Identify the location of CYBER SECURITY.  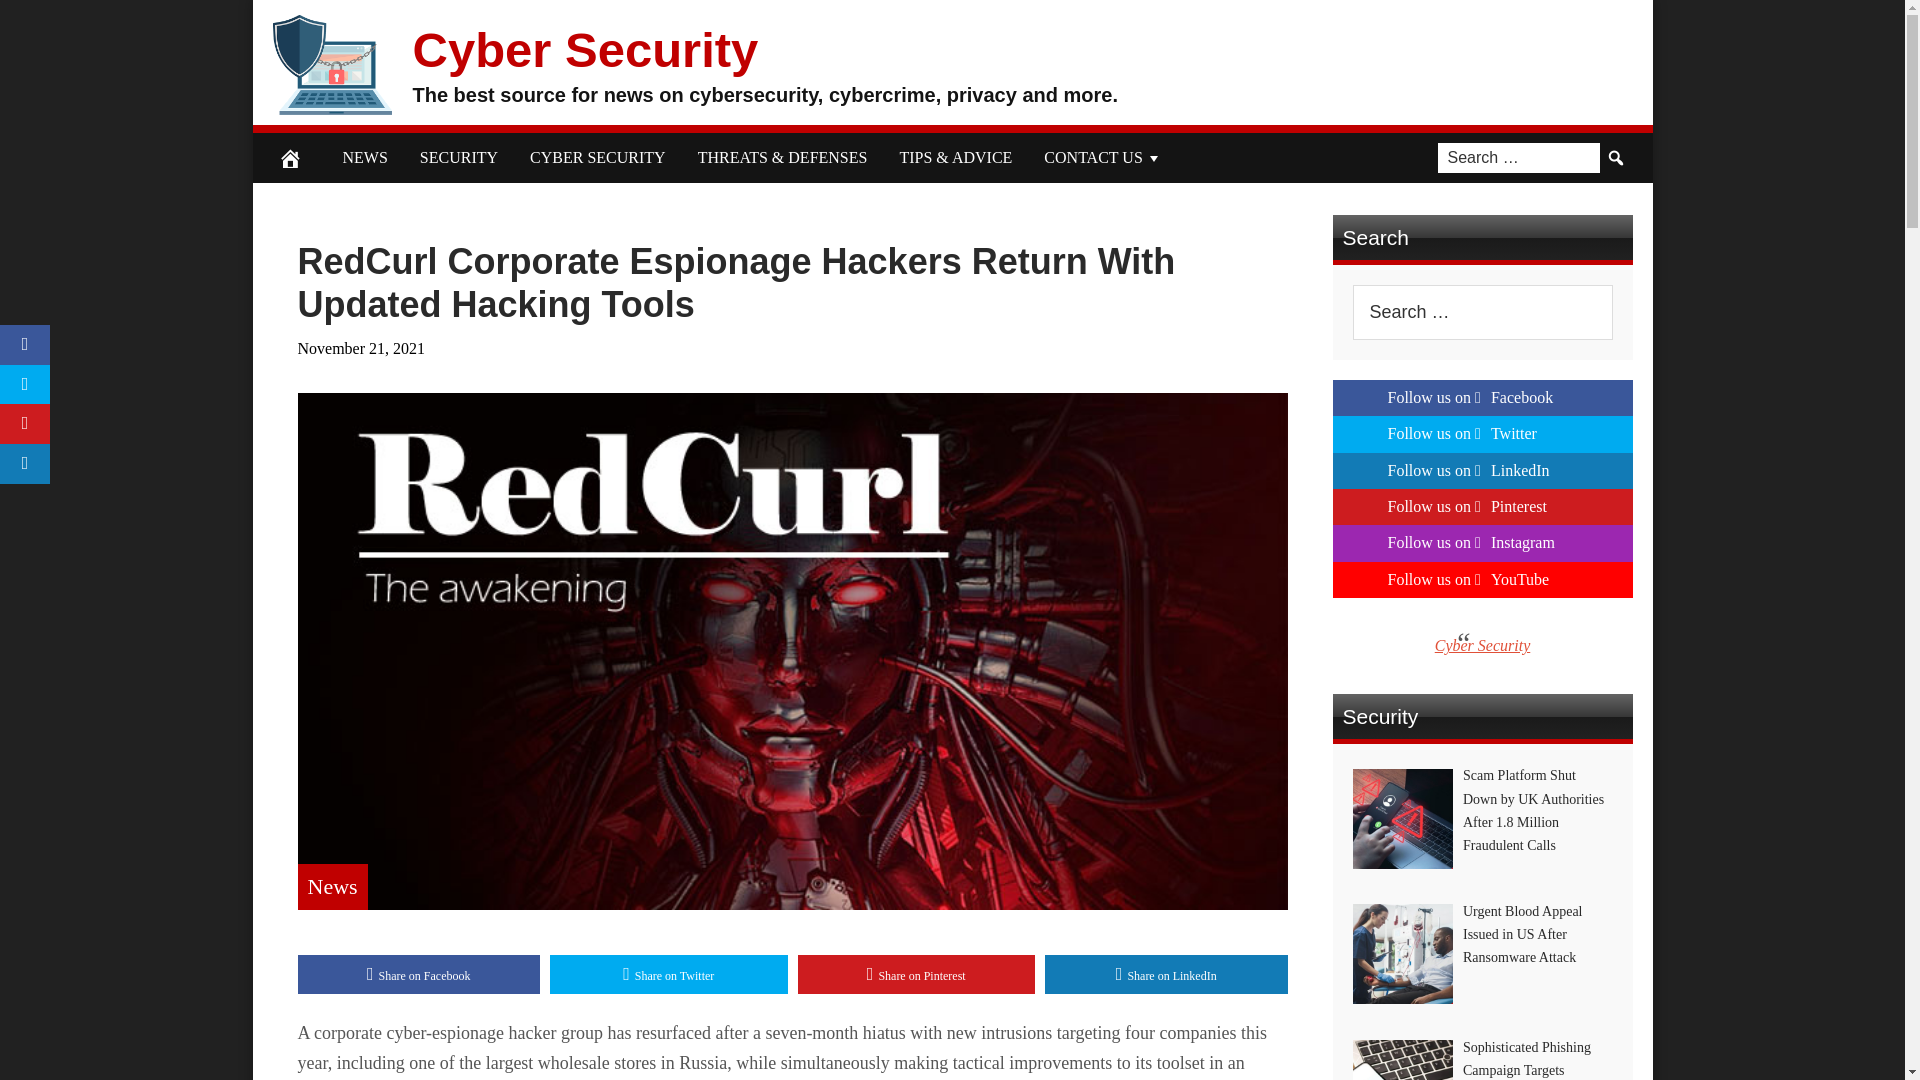
(598, 157).